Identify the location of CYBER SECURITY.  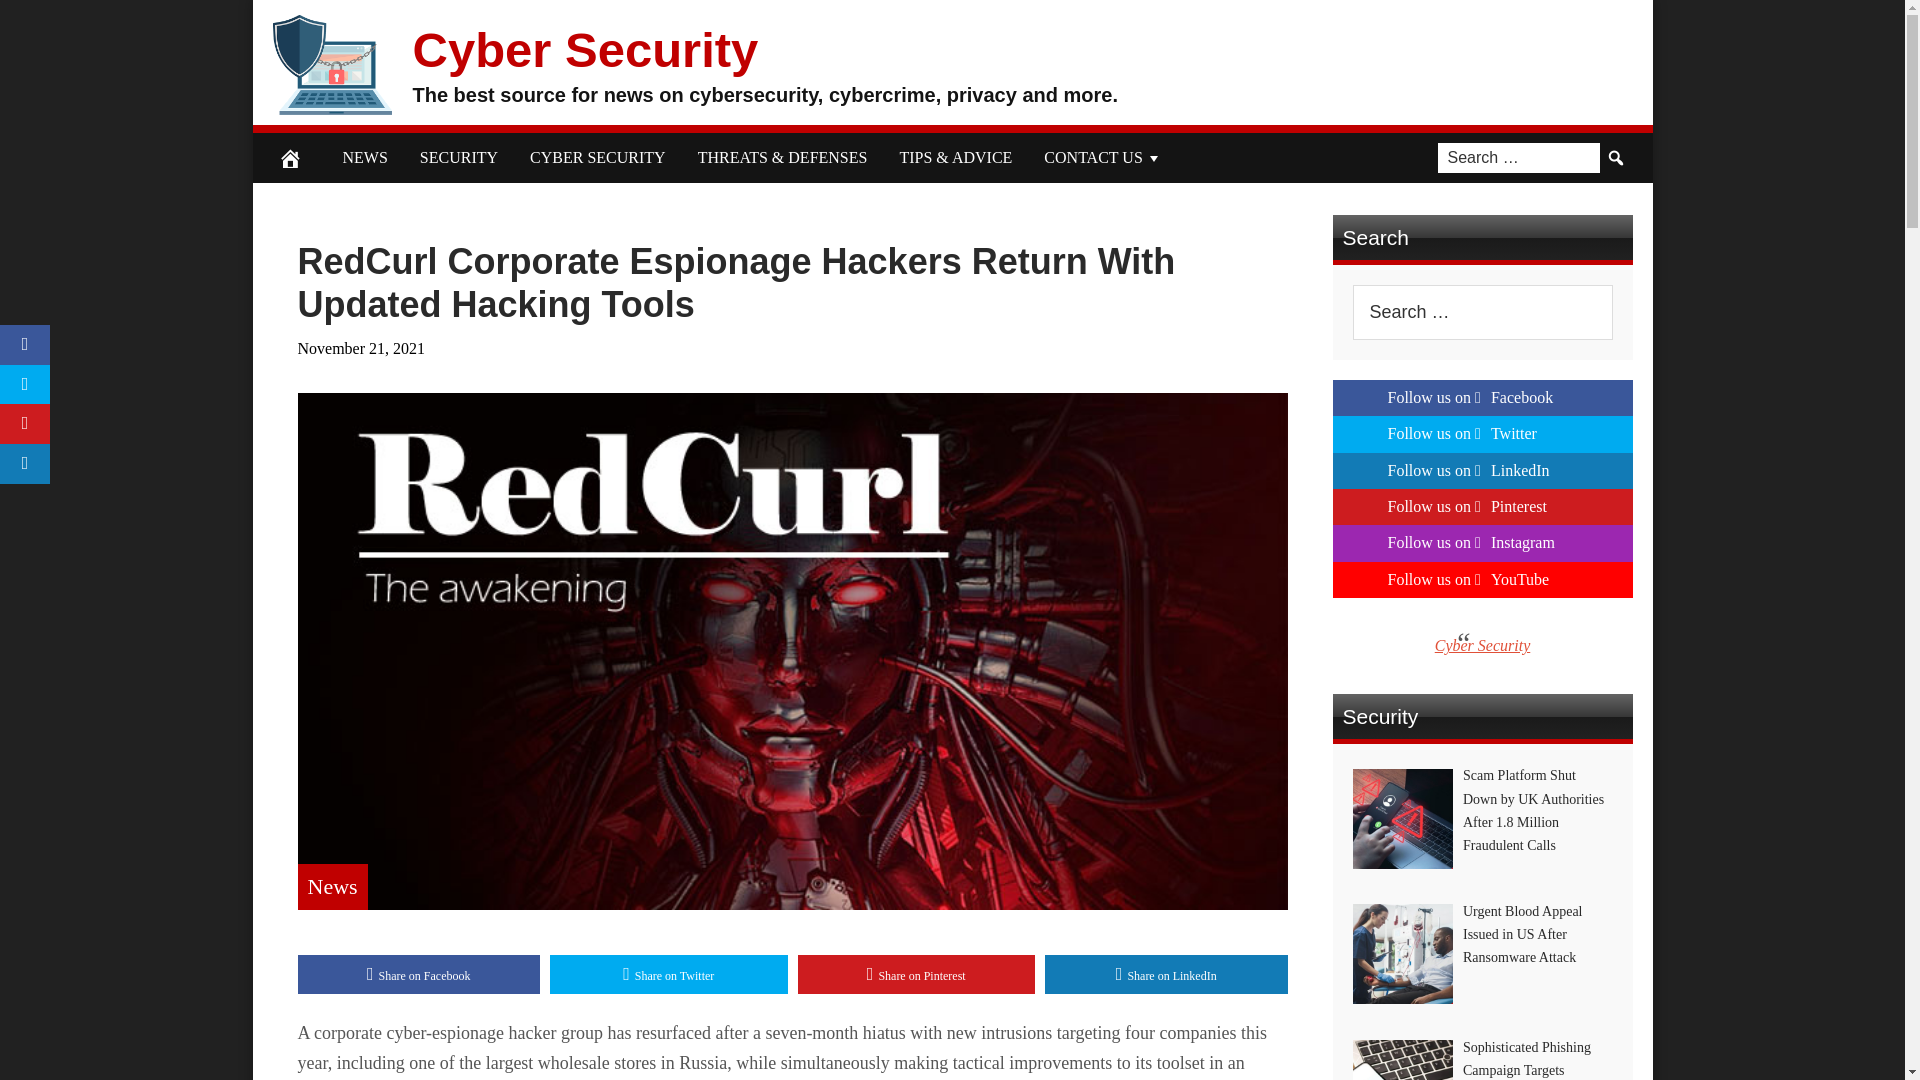
(598, 157).